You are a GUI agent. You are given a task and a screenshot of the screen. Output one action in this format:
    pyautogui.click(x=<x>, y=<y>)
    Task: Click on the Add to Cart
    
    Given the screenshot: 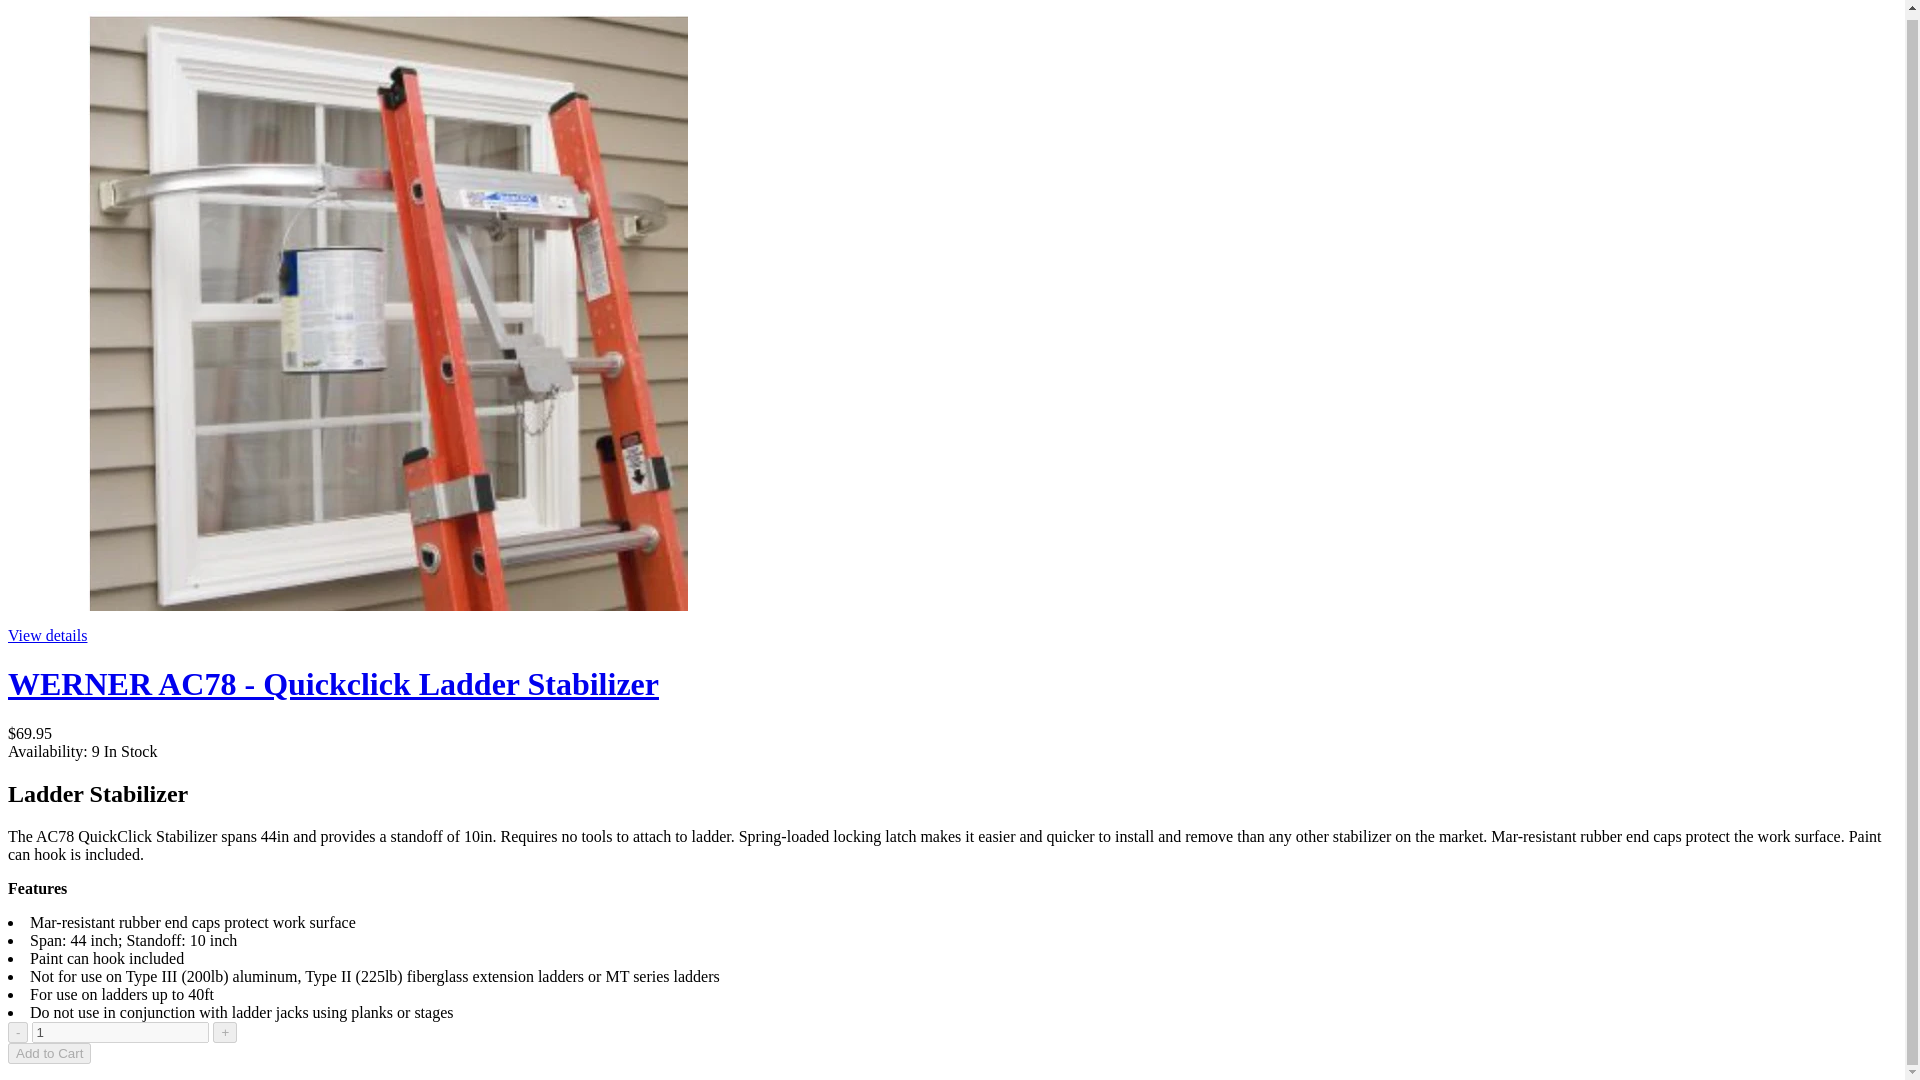 What is the action you would take?
    pyautogui.click(x=48, y=1053)
    